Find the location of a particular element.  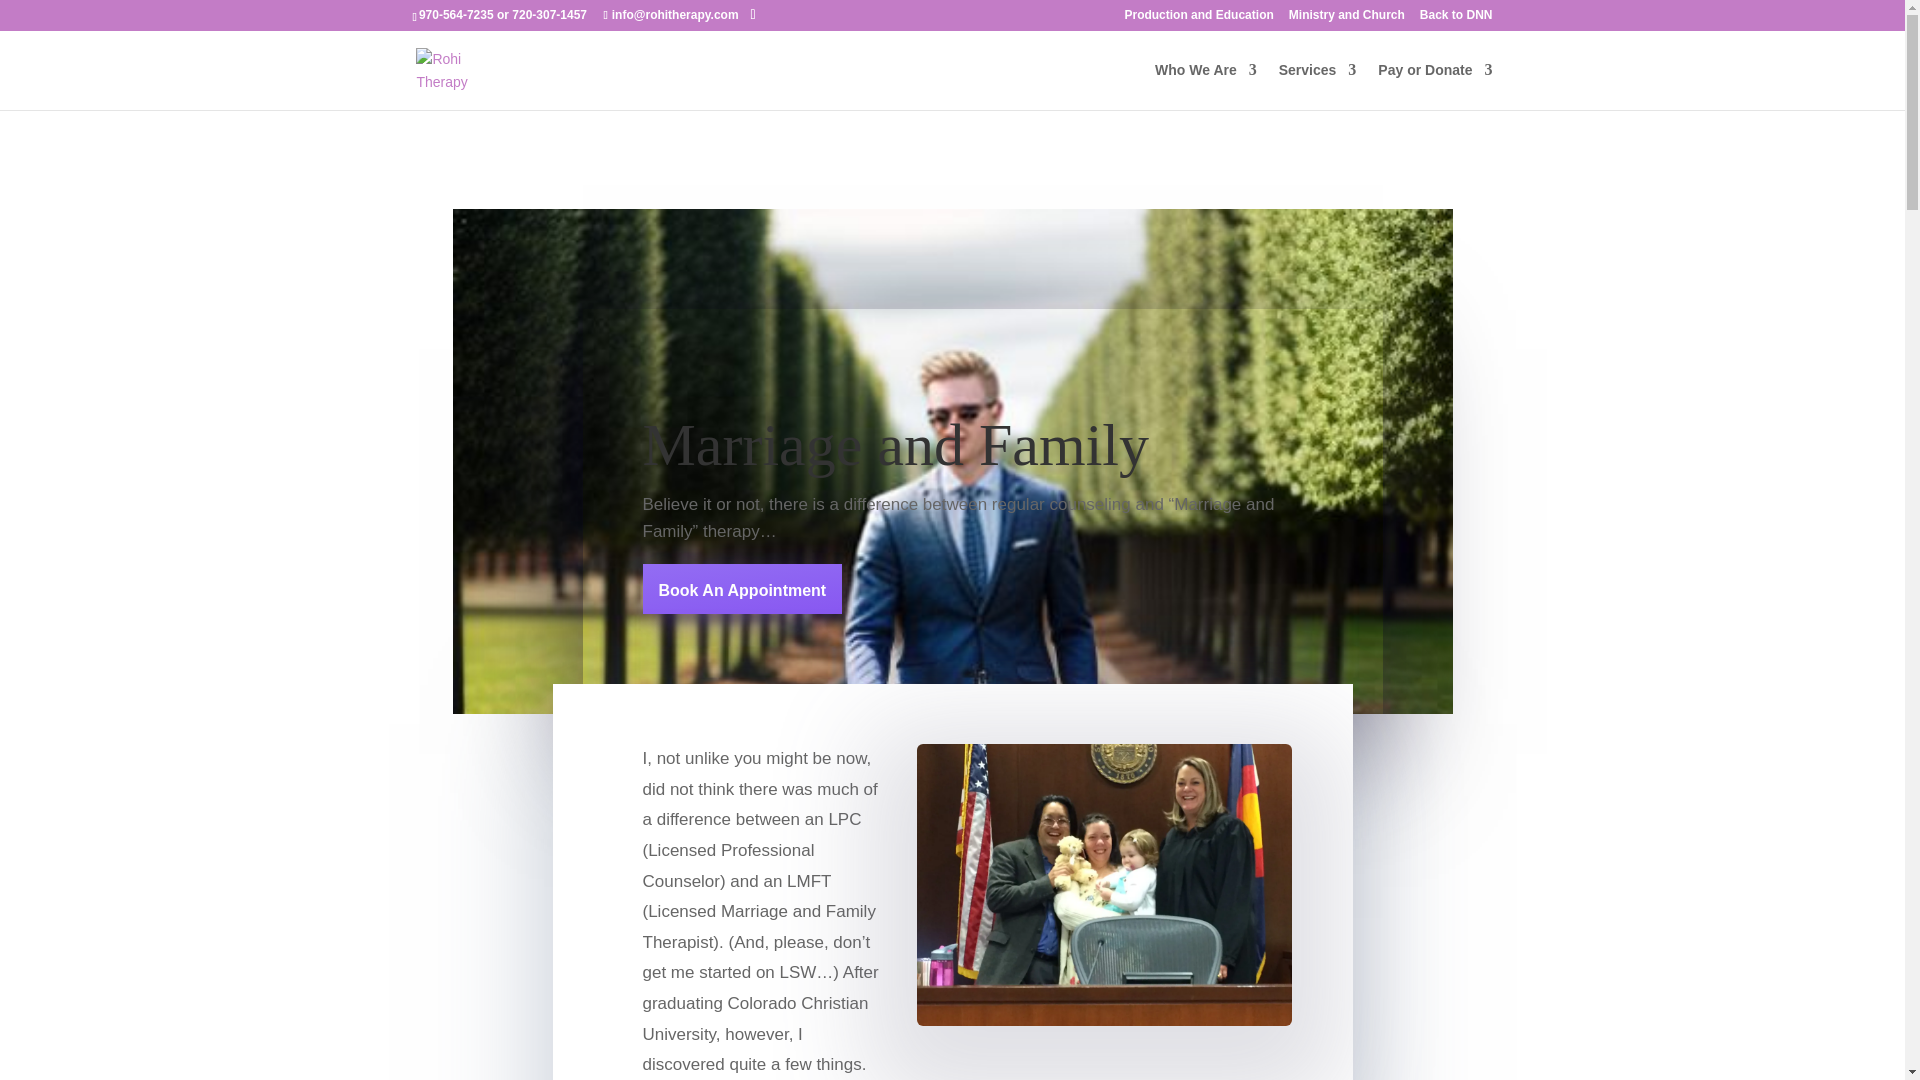

Back to DNN is located at coordinates (1456, 19).